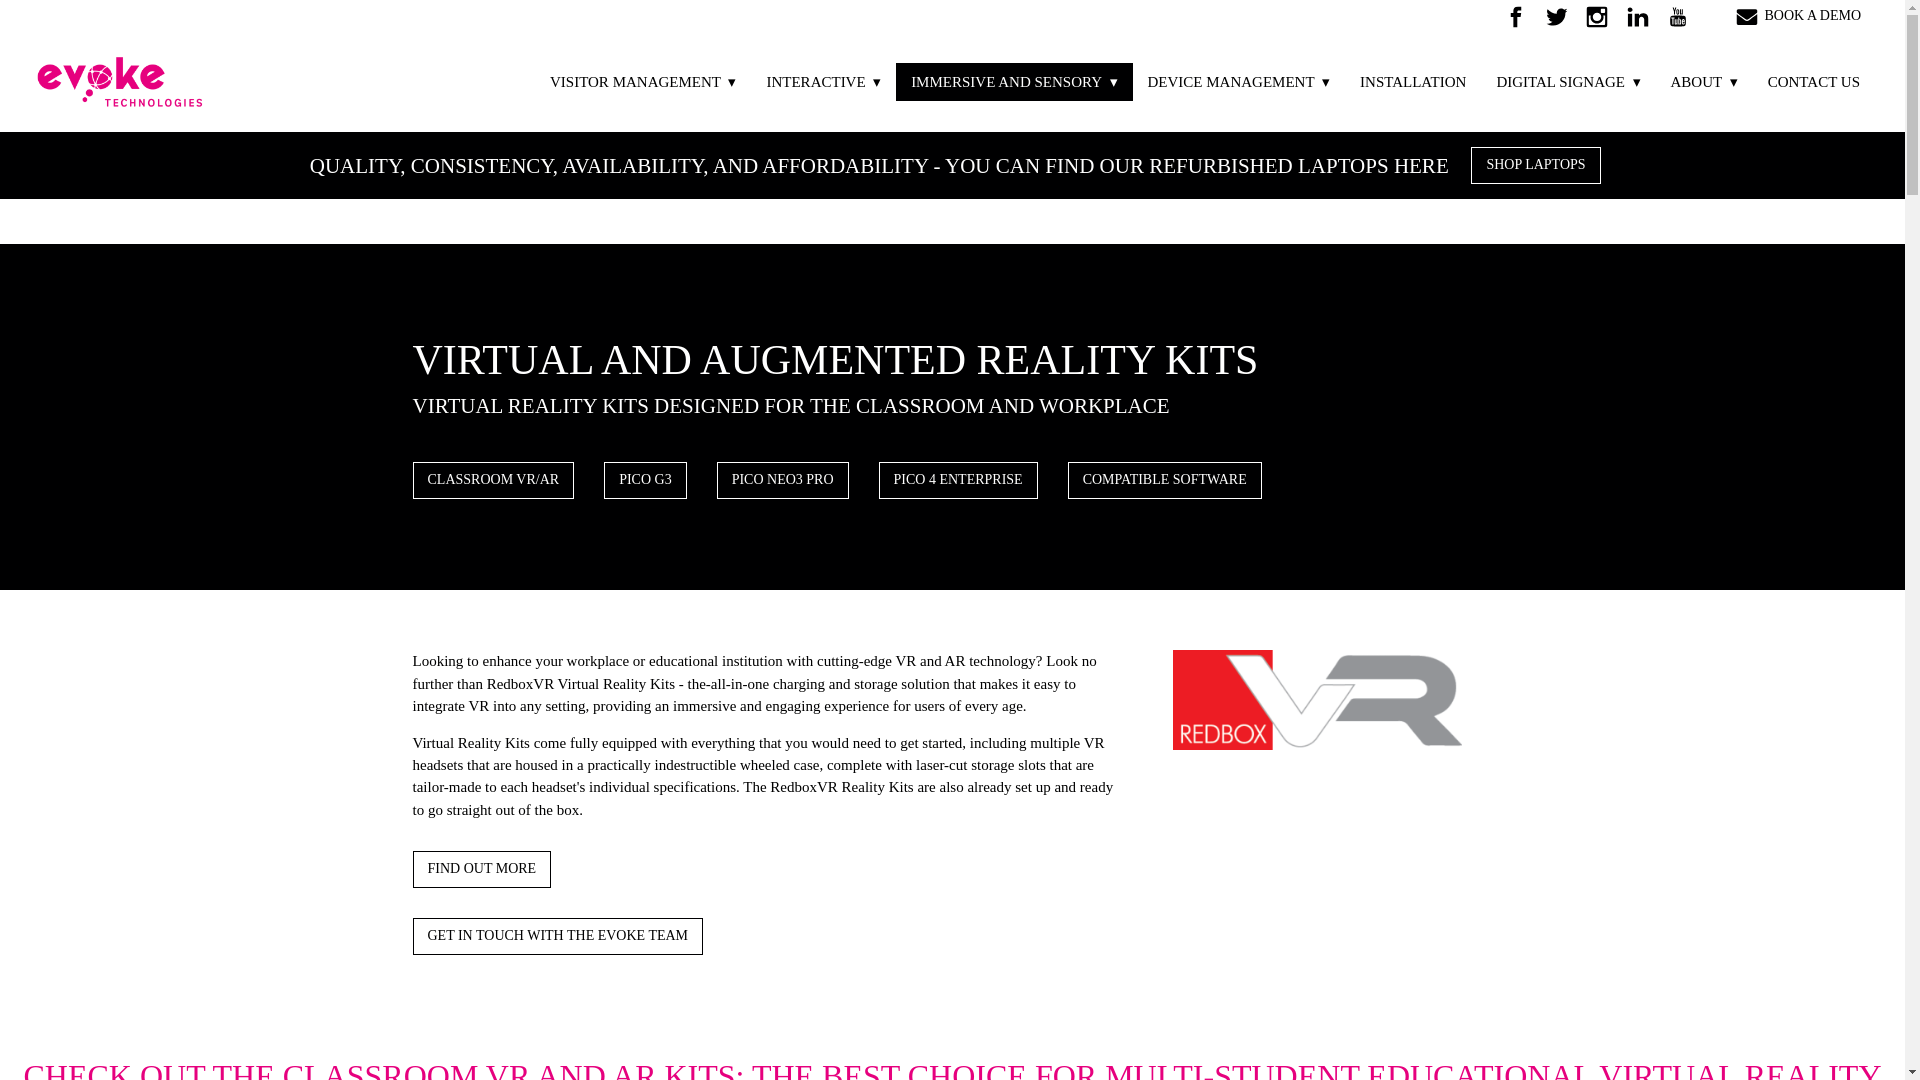 This screenshot has width=1920, height=1080. What do you see at coordinates (1800, 16) in the screenshot?
I see `BOOK A DEMO` at bounding box center [1800, 16].